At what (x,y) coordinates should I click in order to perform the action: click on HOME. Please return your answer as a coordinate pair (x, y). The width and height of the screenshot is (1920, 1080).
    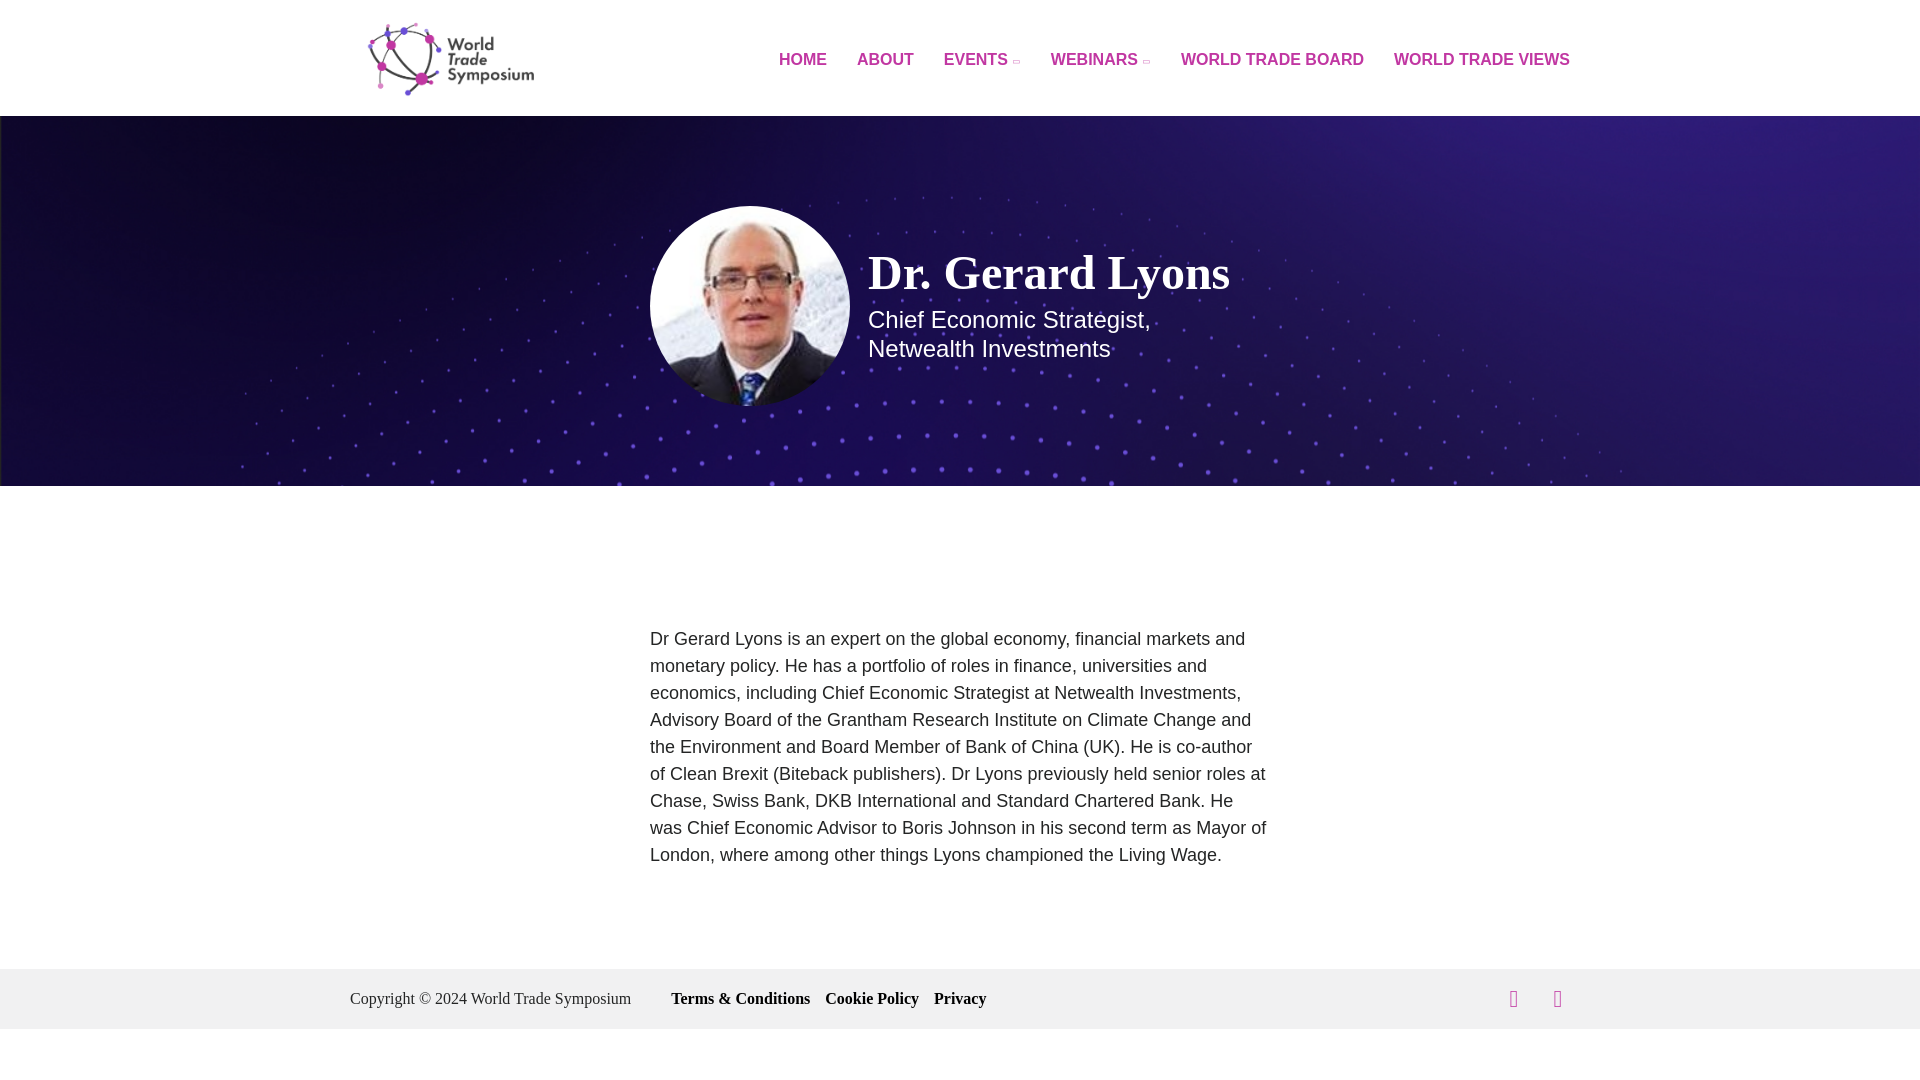
    Looking at the image, I should click on (803, 60).